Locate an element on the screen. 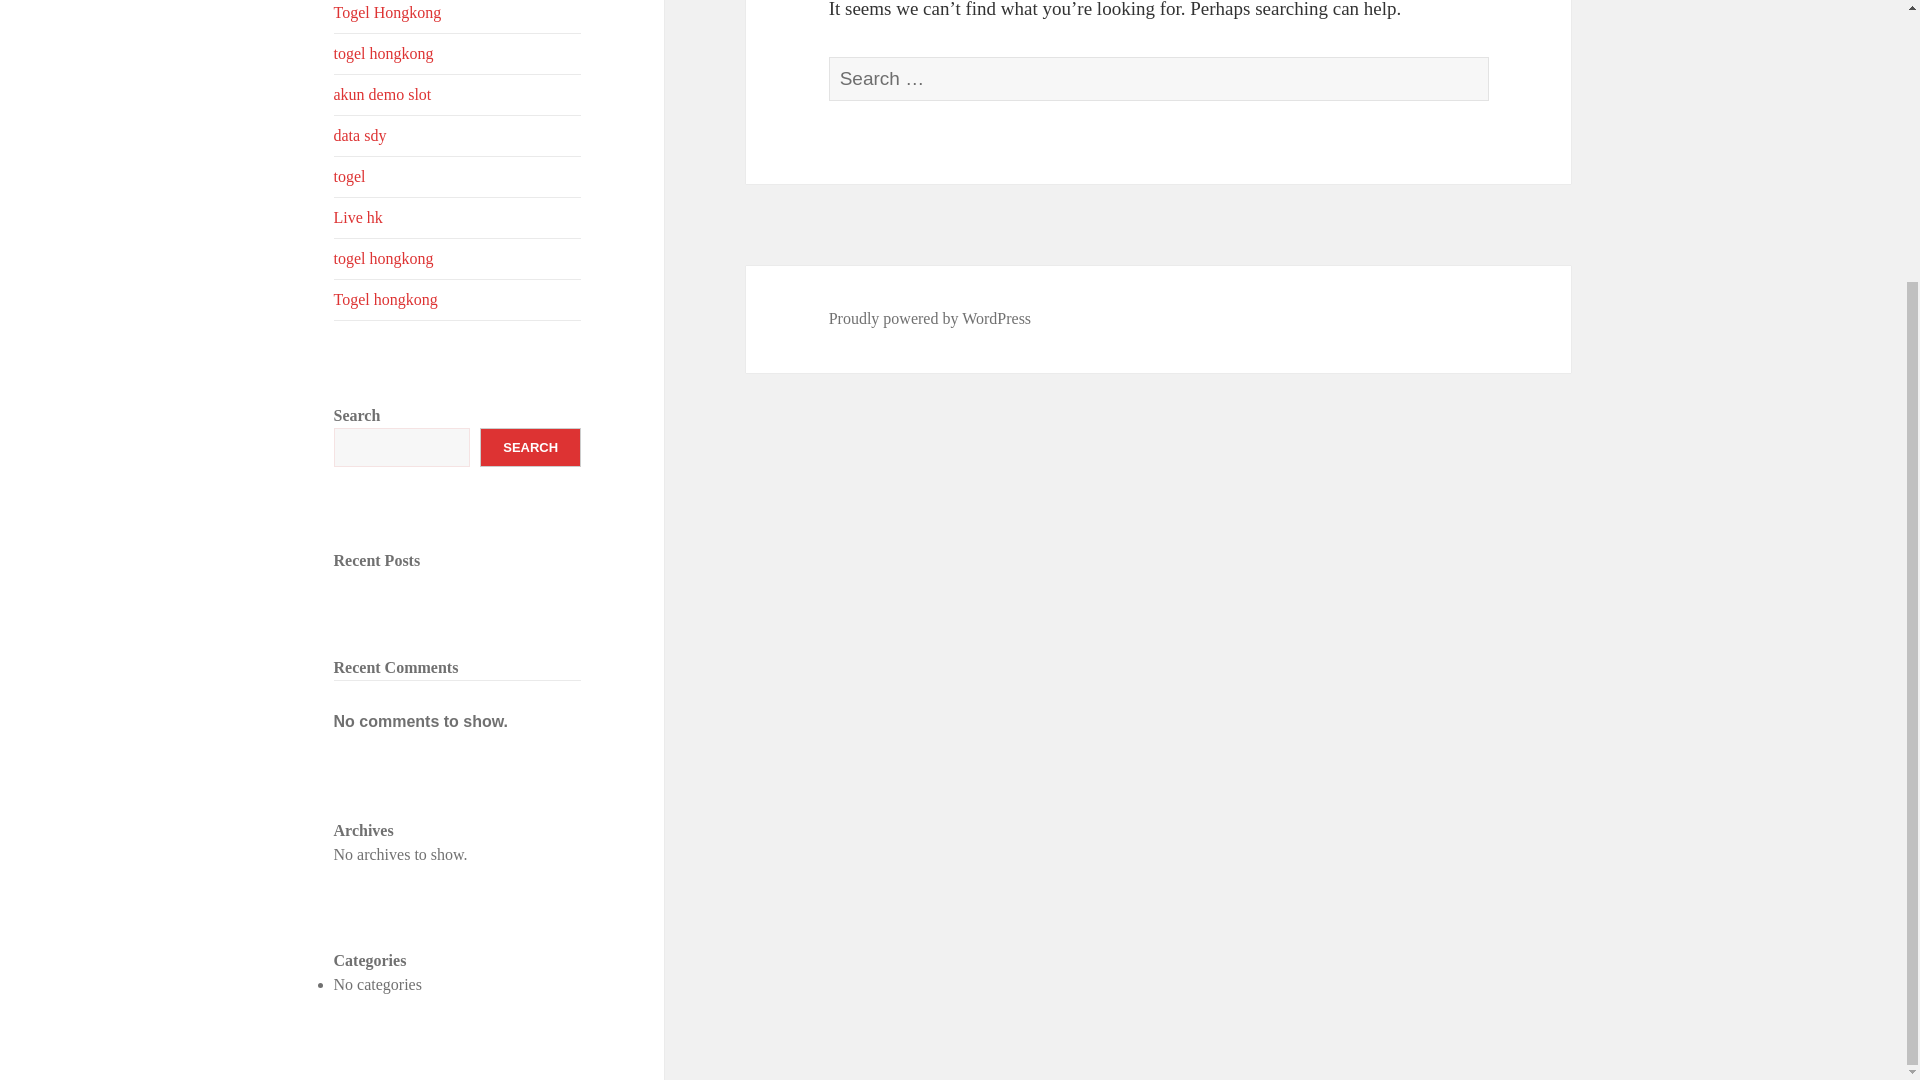 The height and width of the screenshot is (1080, 1920). Togel hongkong is located at coordinates (458, 299).